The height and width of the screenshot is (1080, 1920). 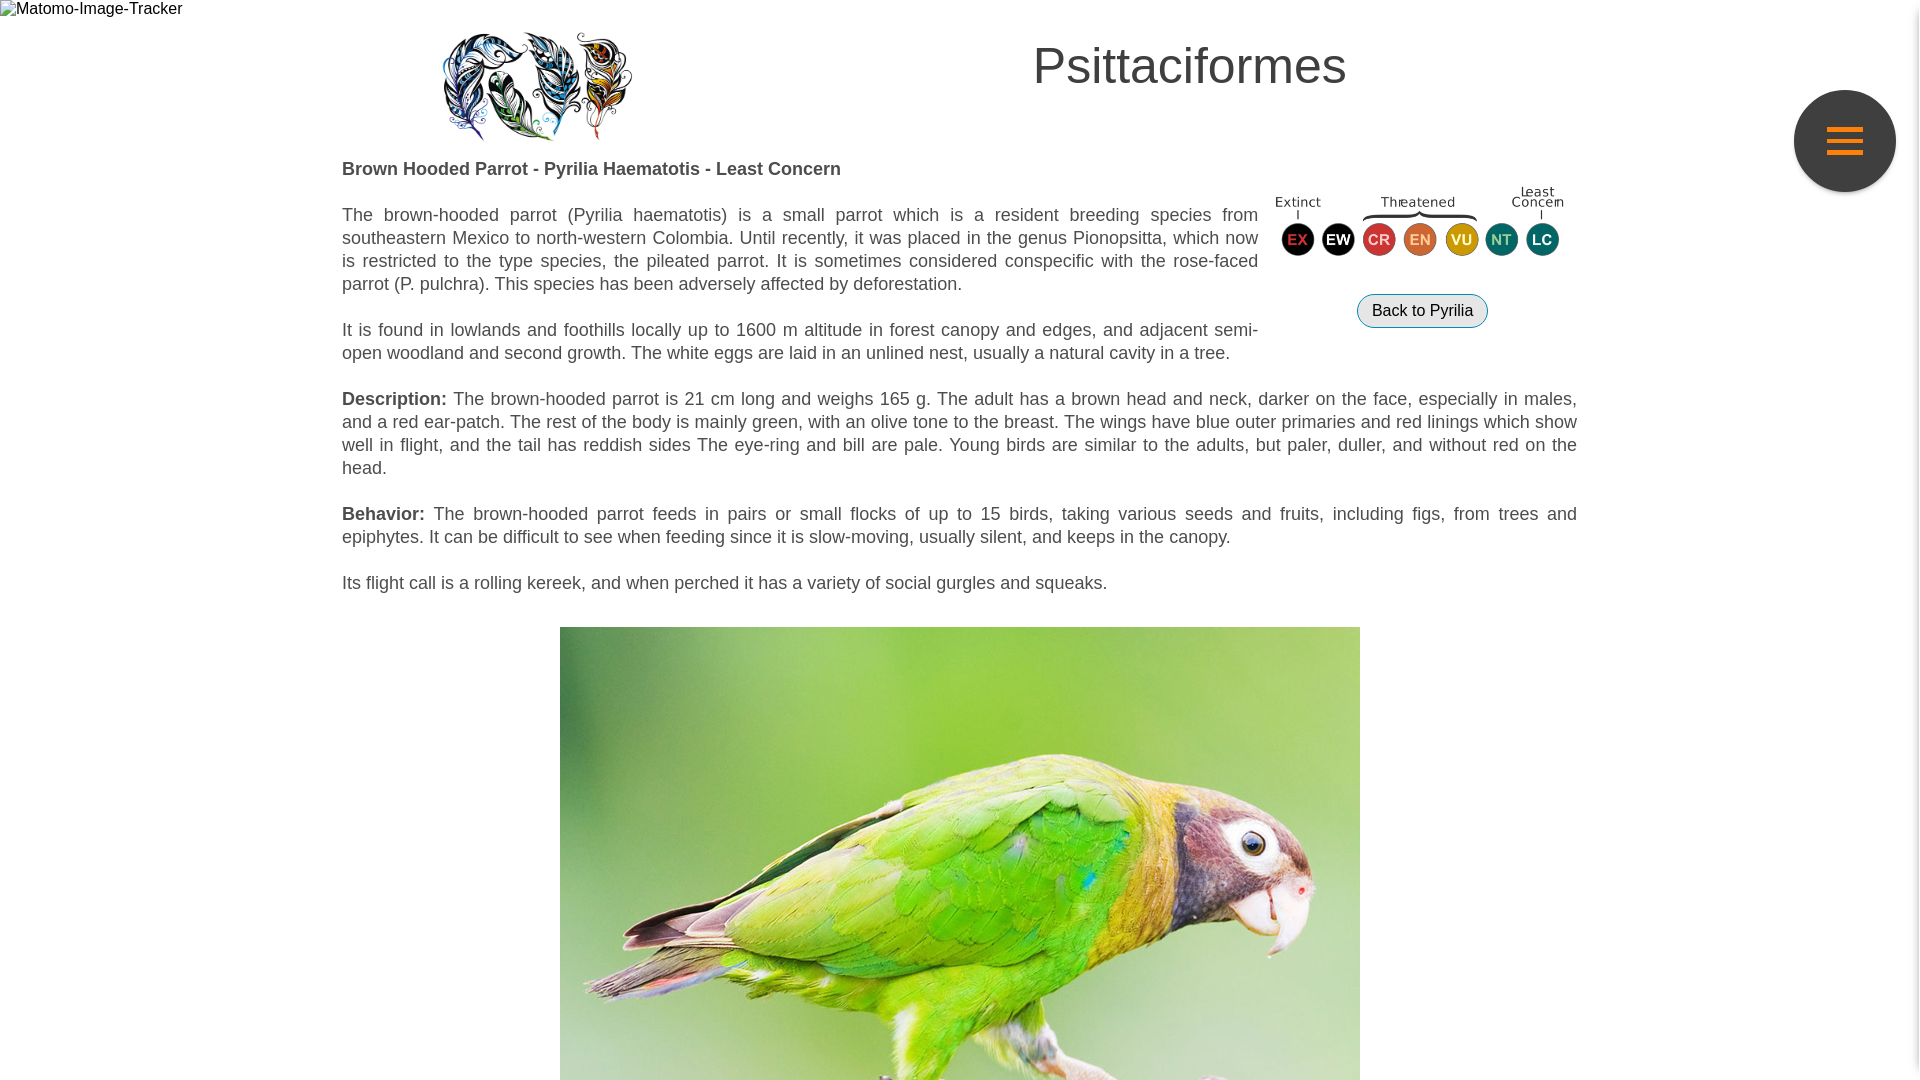 What do you see at coordinates (1422, 310) in the screenshot?
I see `Back to Pyrilia` at bounding box center [1422, 310].